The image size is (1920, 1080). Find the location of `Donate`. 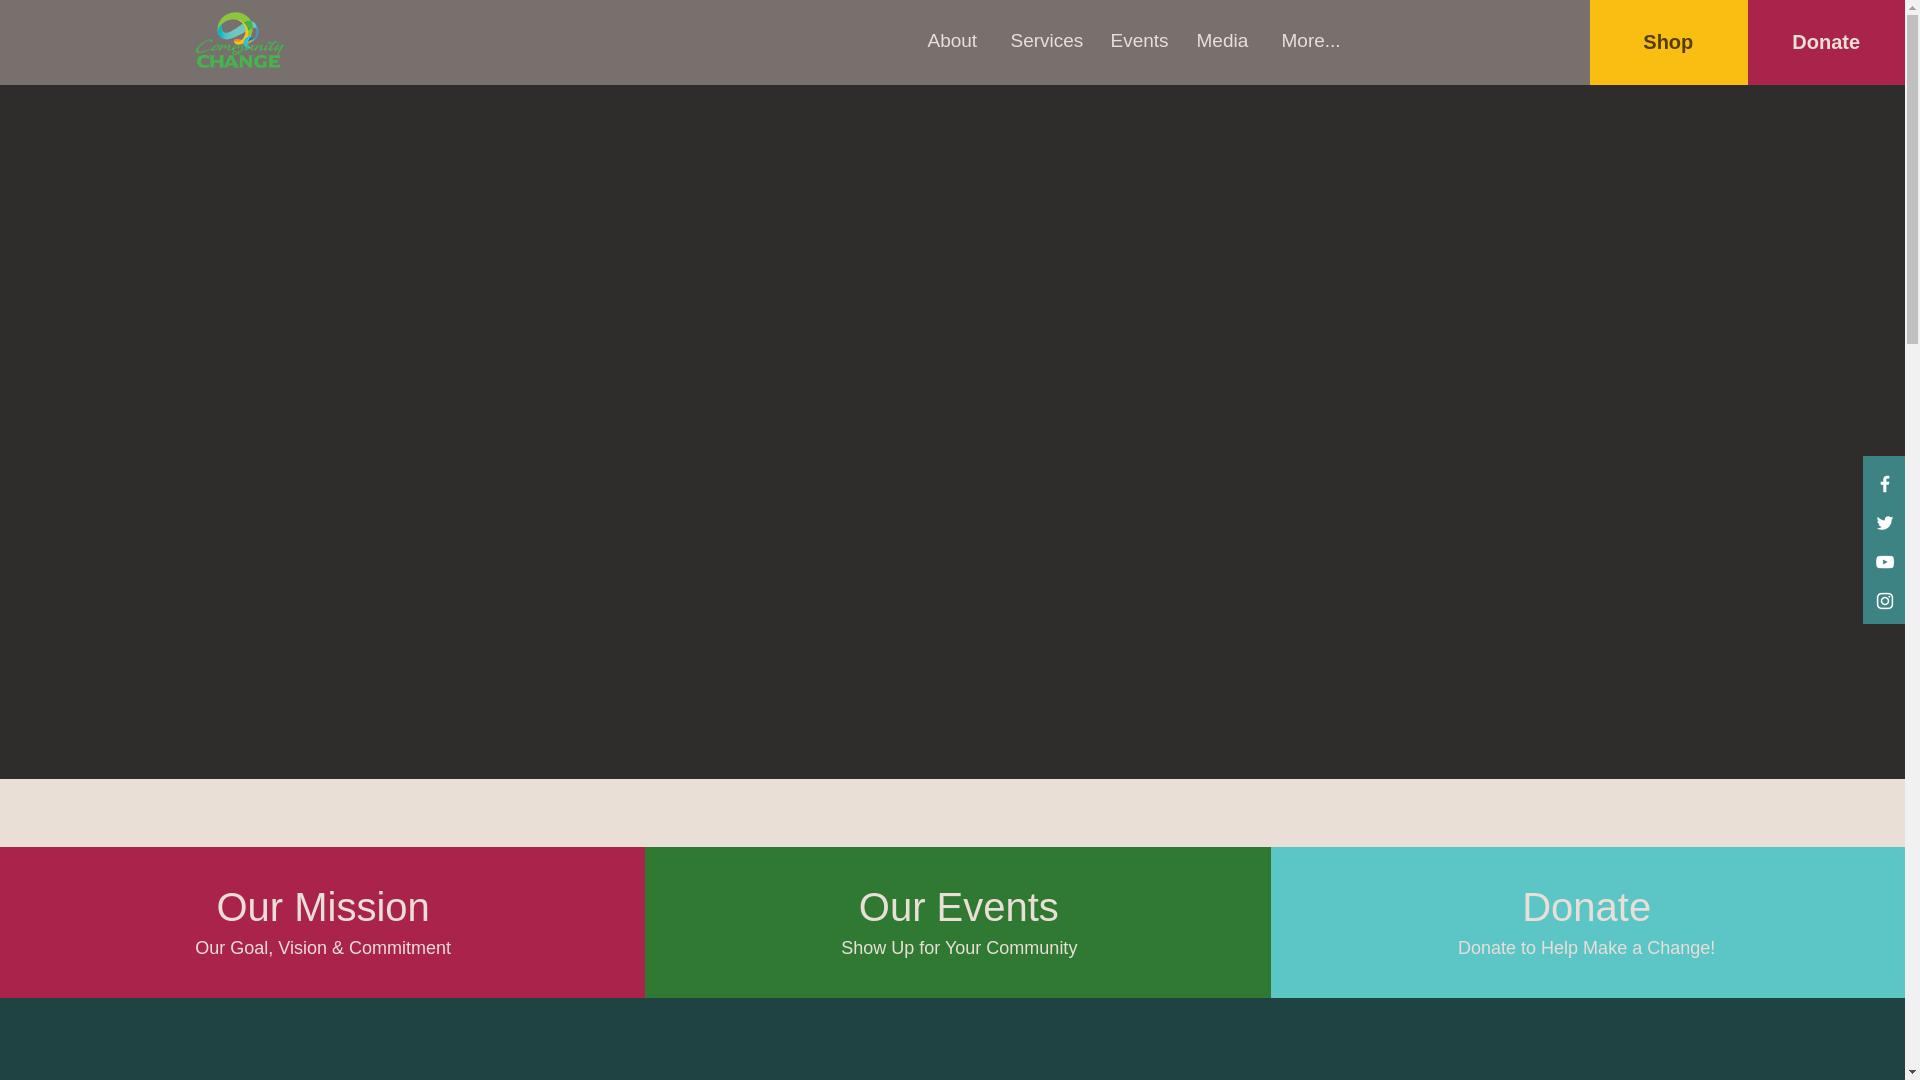

Donate is located at coordinates (1586, 907).